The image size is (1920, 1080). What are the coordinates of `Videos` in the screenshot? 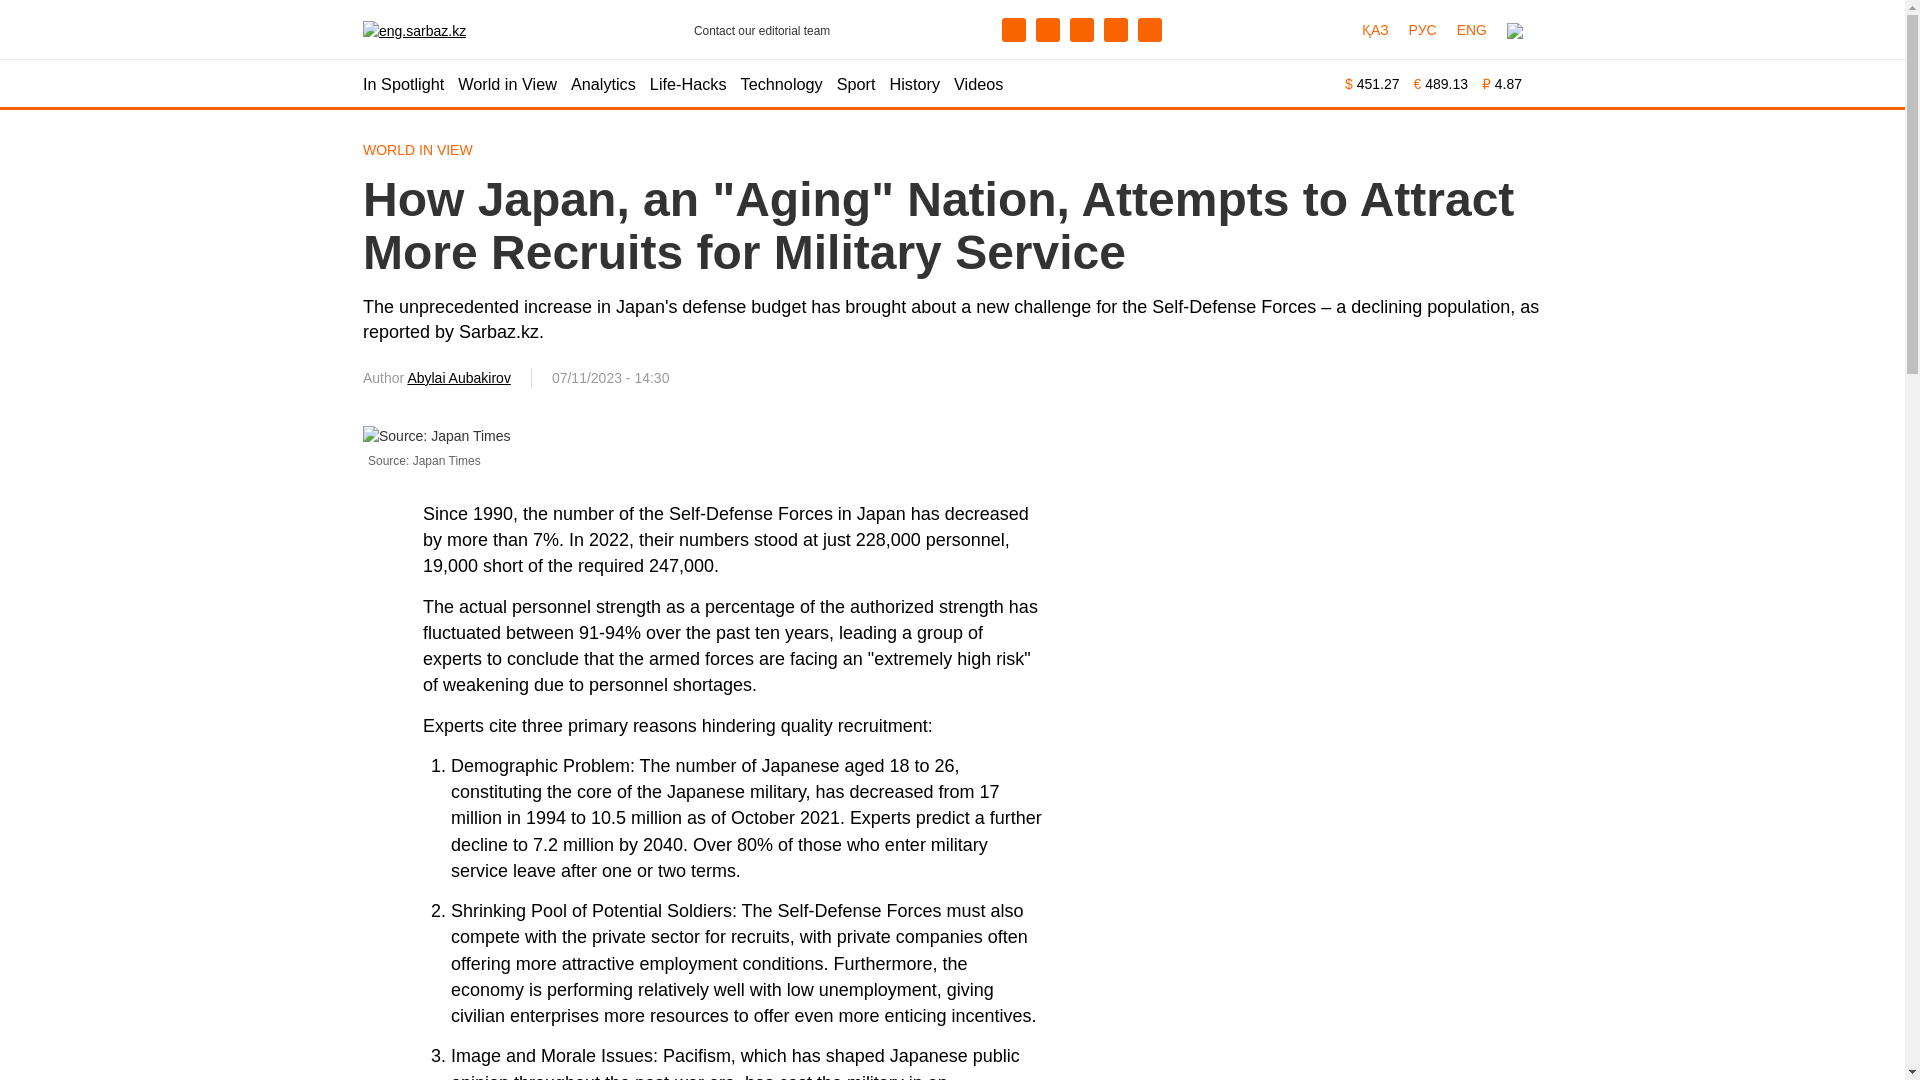 It's located at (978, 84).